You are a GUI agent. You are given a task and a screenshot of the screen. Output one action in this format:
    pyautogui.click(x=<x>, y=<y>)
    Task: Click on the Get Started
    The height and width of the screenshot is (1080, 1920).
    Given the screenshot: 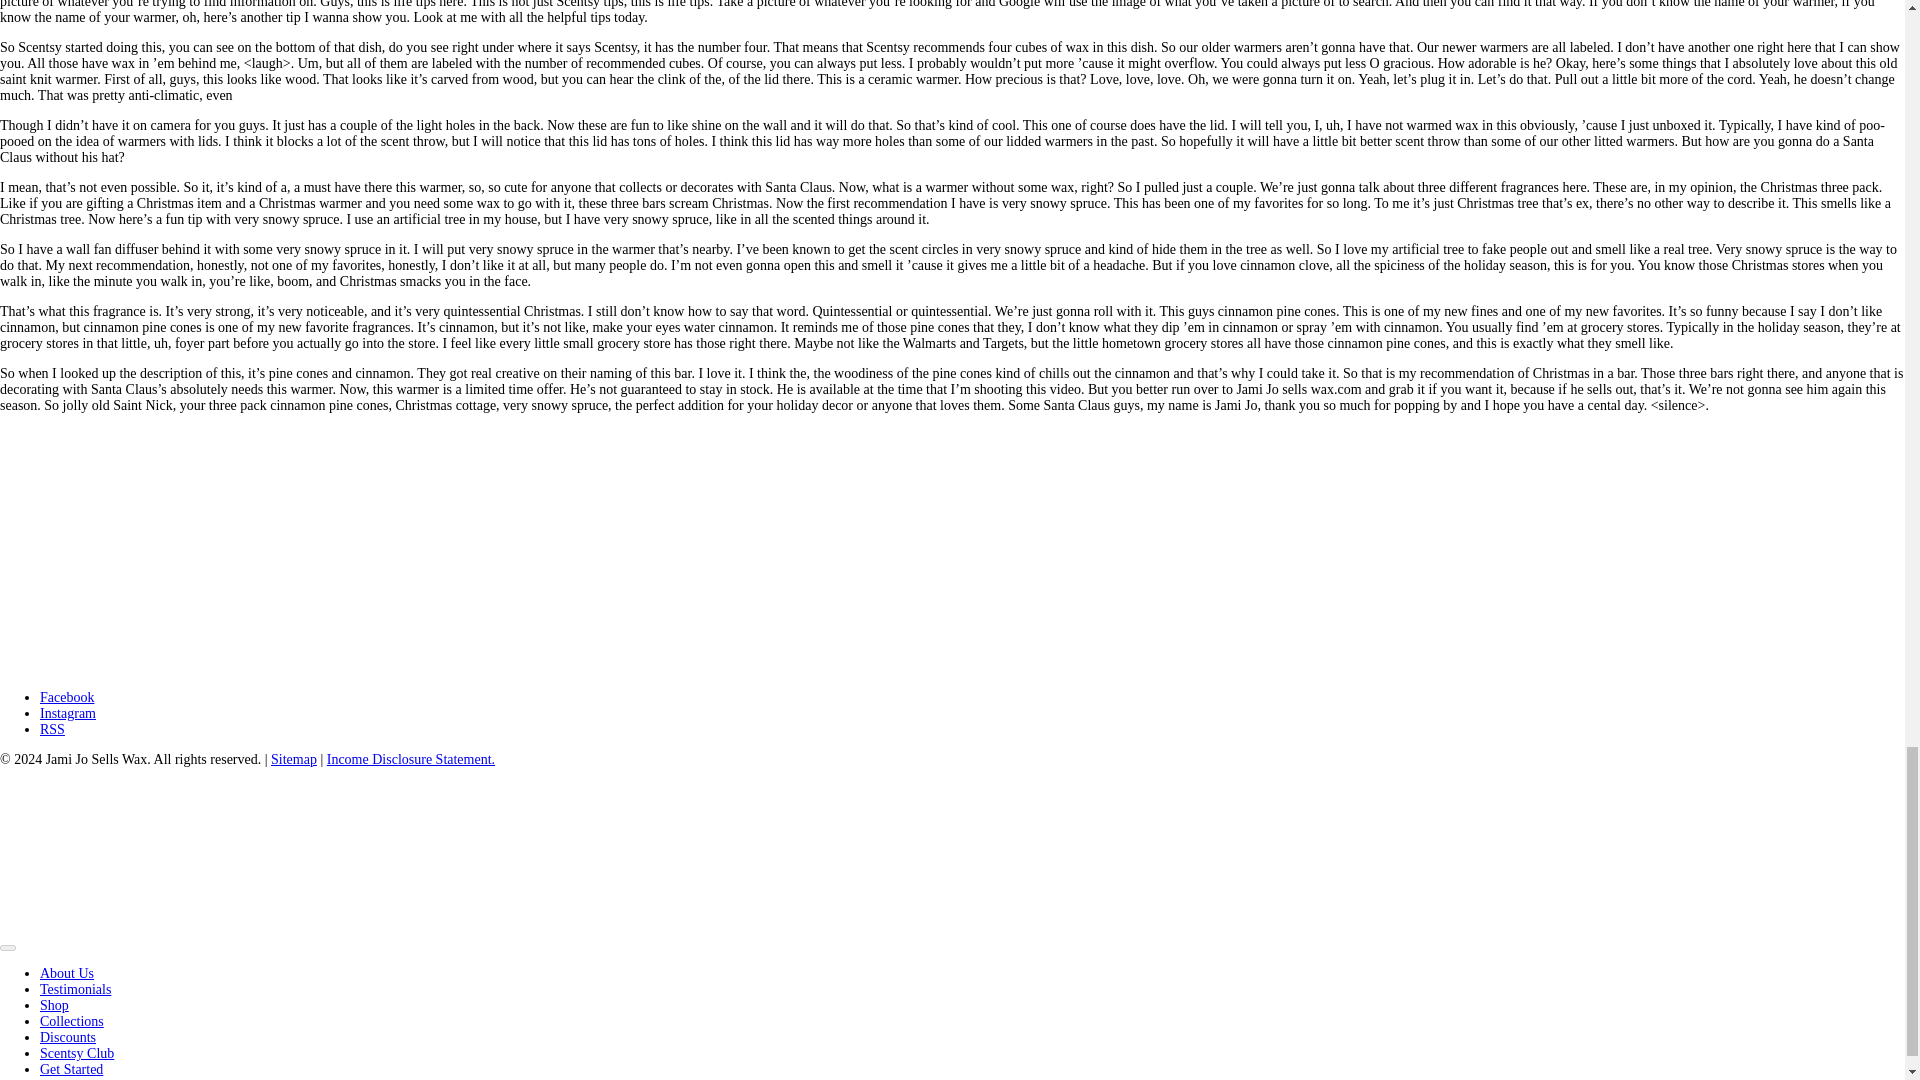 What is the action you would take?
    pyautogui.click(x=72, y=1068)
    